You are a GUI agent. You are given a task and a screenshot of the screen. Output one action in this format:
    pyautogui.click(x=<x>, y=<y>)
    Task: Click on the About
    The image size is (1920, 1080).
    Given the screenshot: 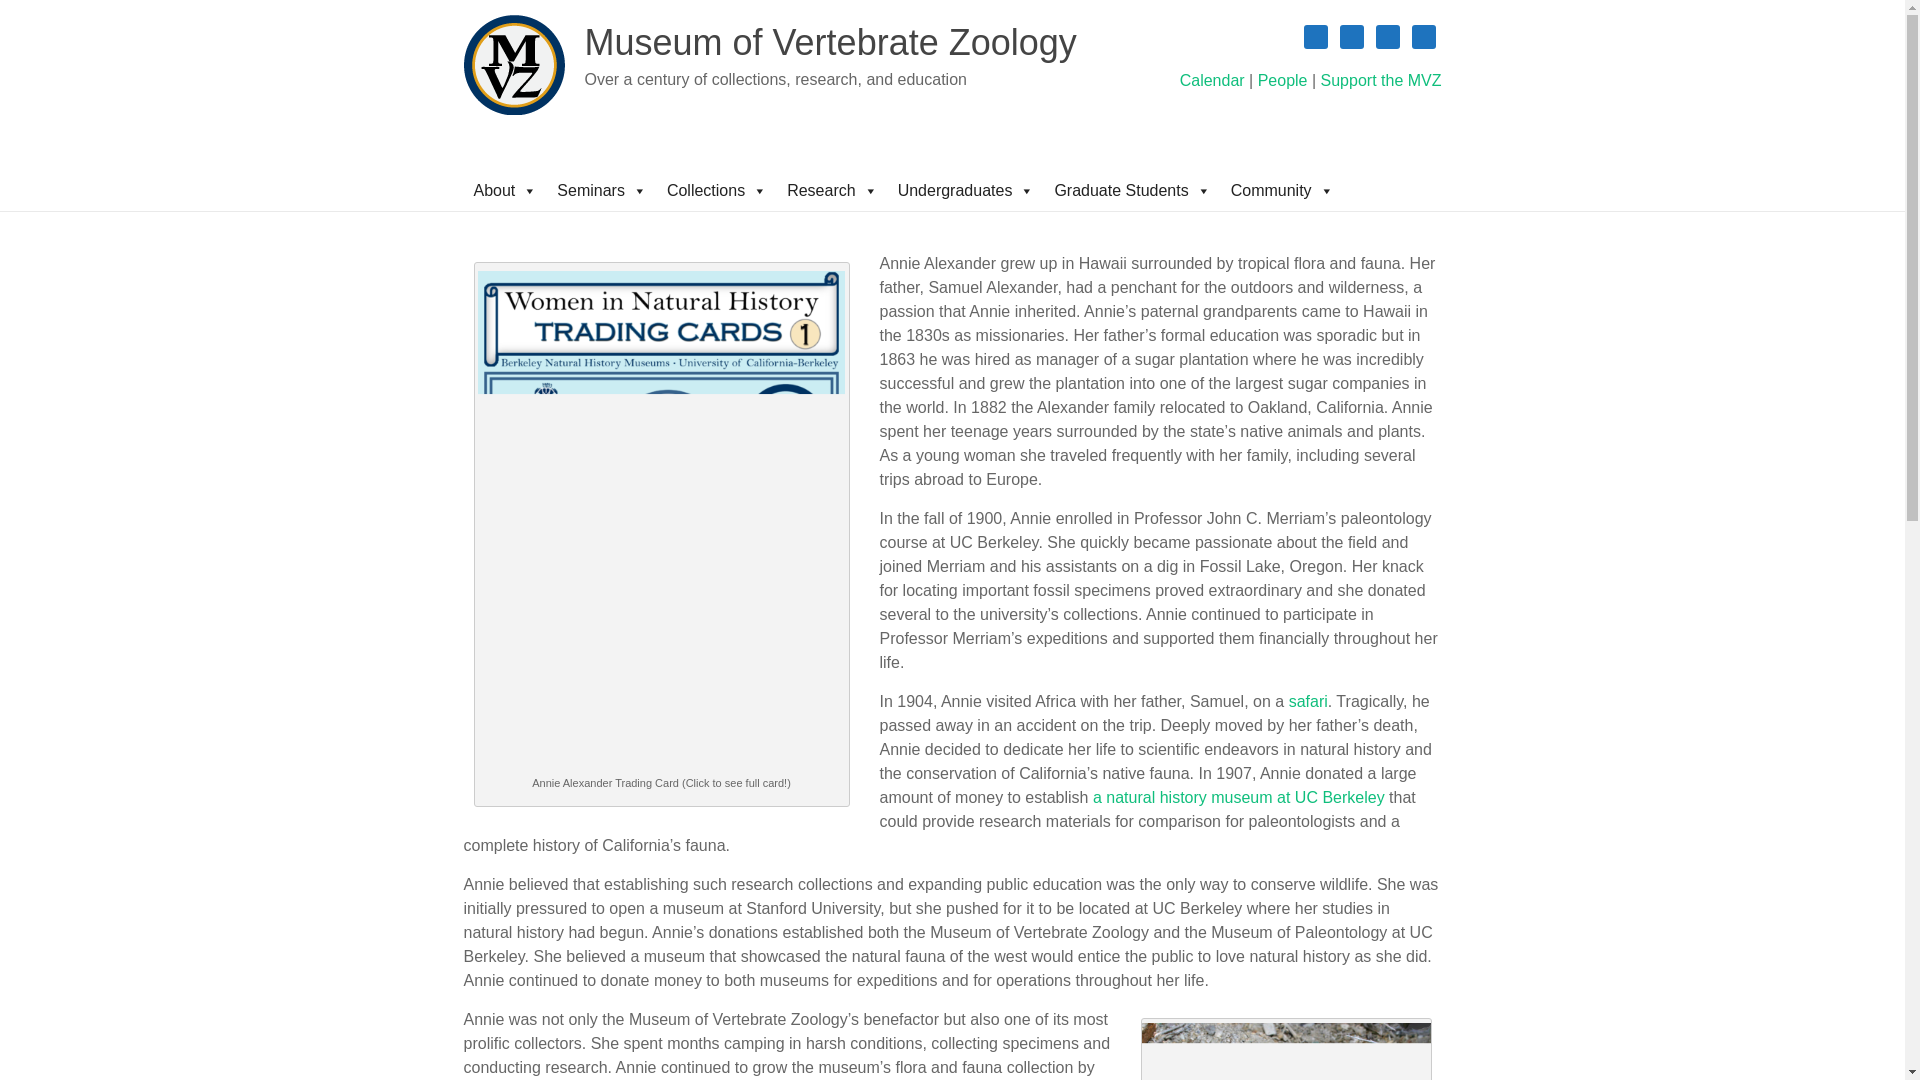 What is the action you would take?
    pyautogui.click(x=506, y=190)
    